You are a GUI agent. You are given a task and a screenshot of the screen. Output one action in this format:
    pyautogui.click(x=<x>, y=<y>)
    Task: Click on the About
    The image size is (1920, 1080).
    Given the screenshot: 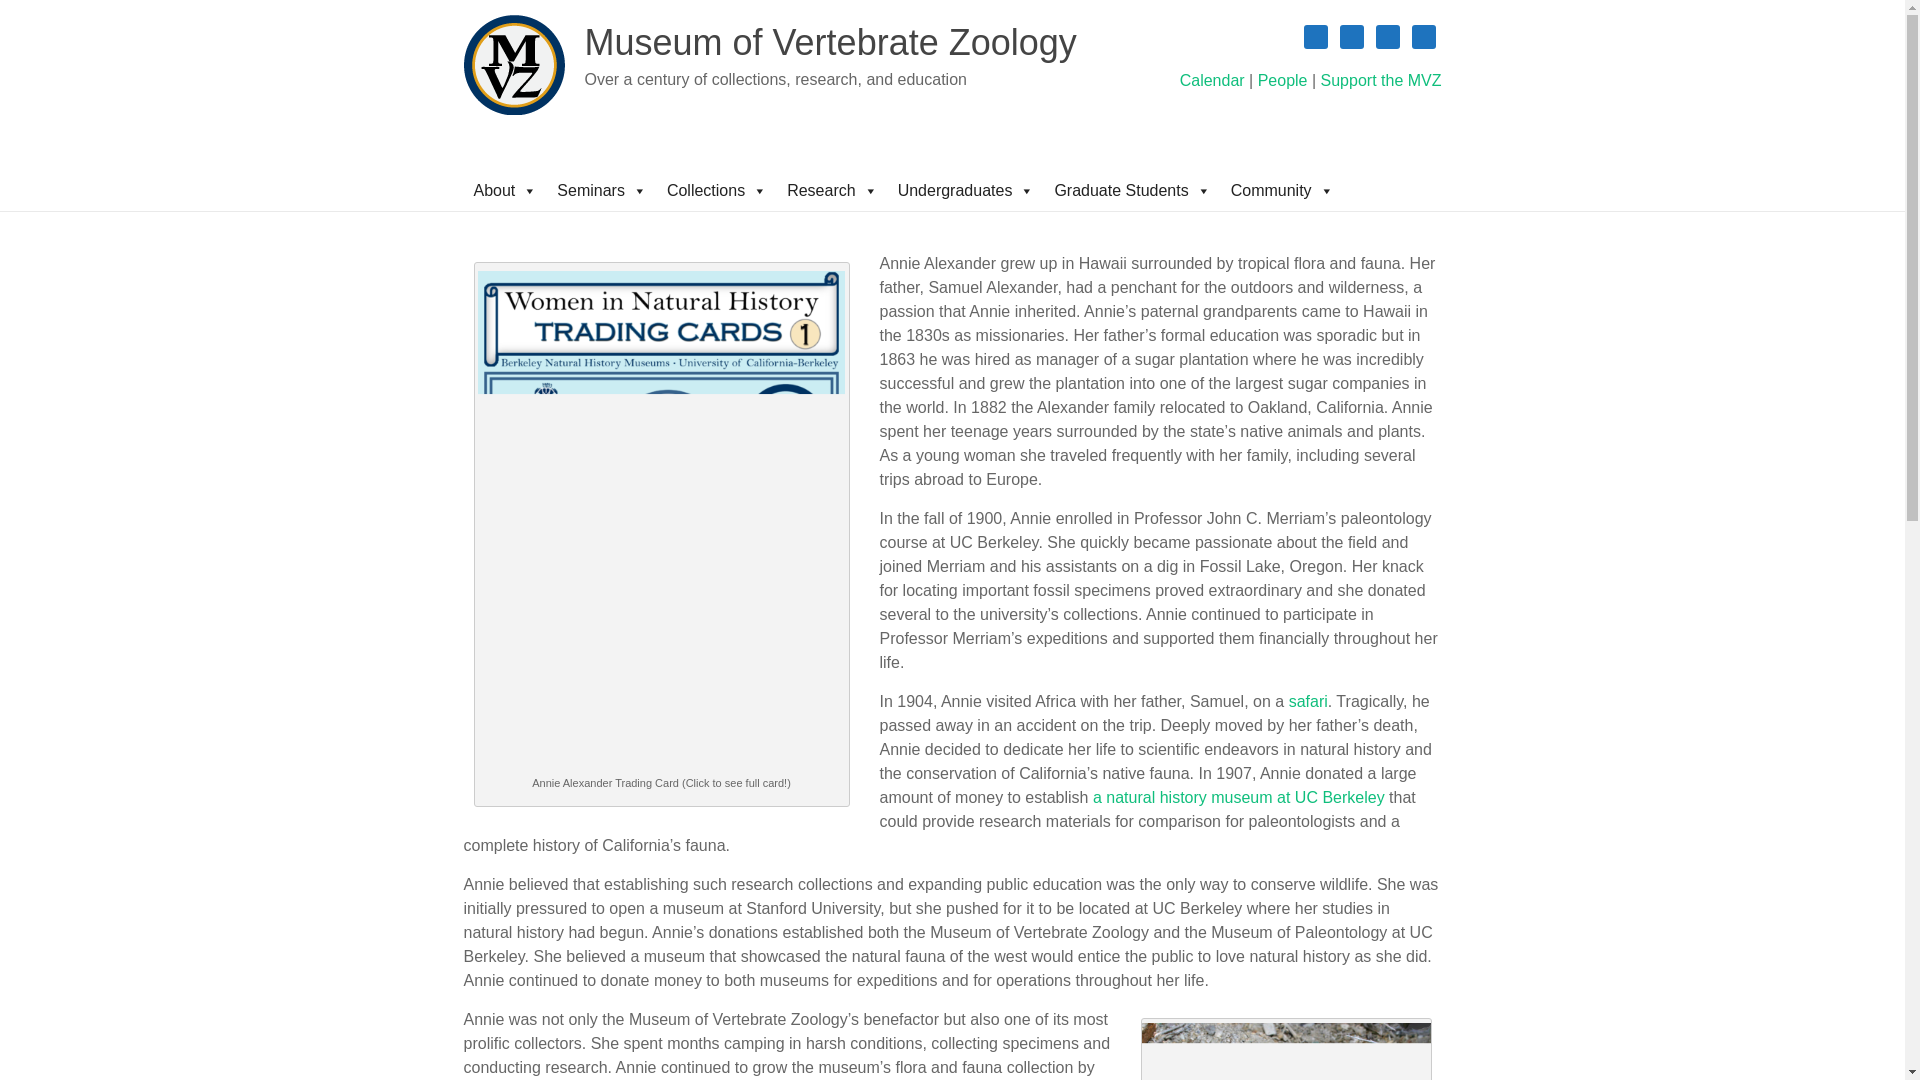 What is the action you would take?
    pyautogui.click(x=506, y=190)
    